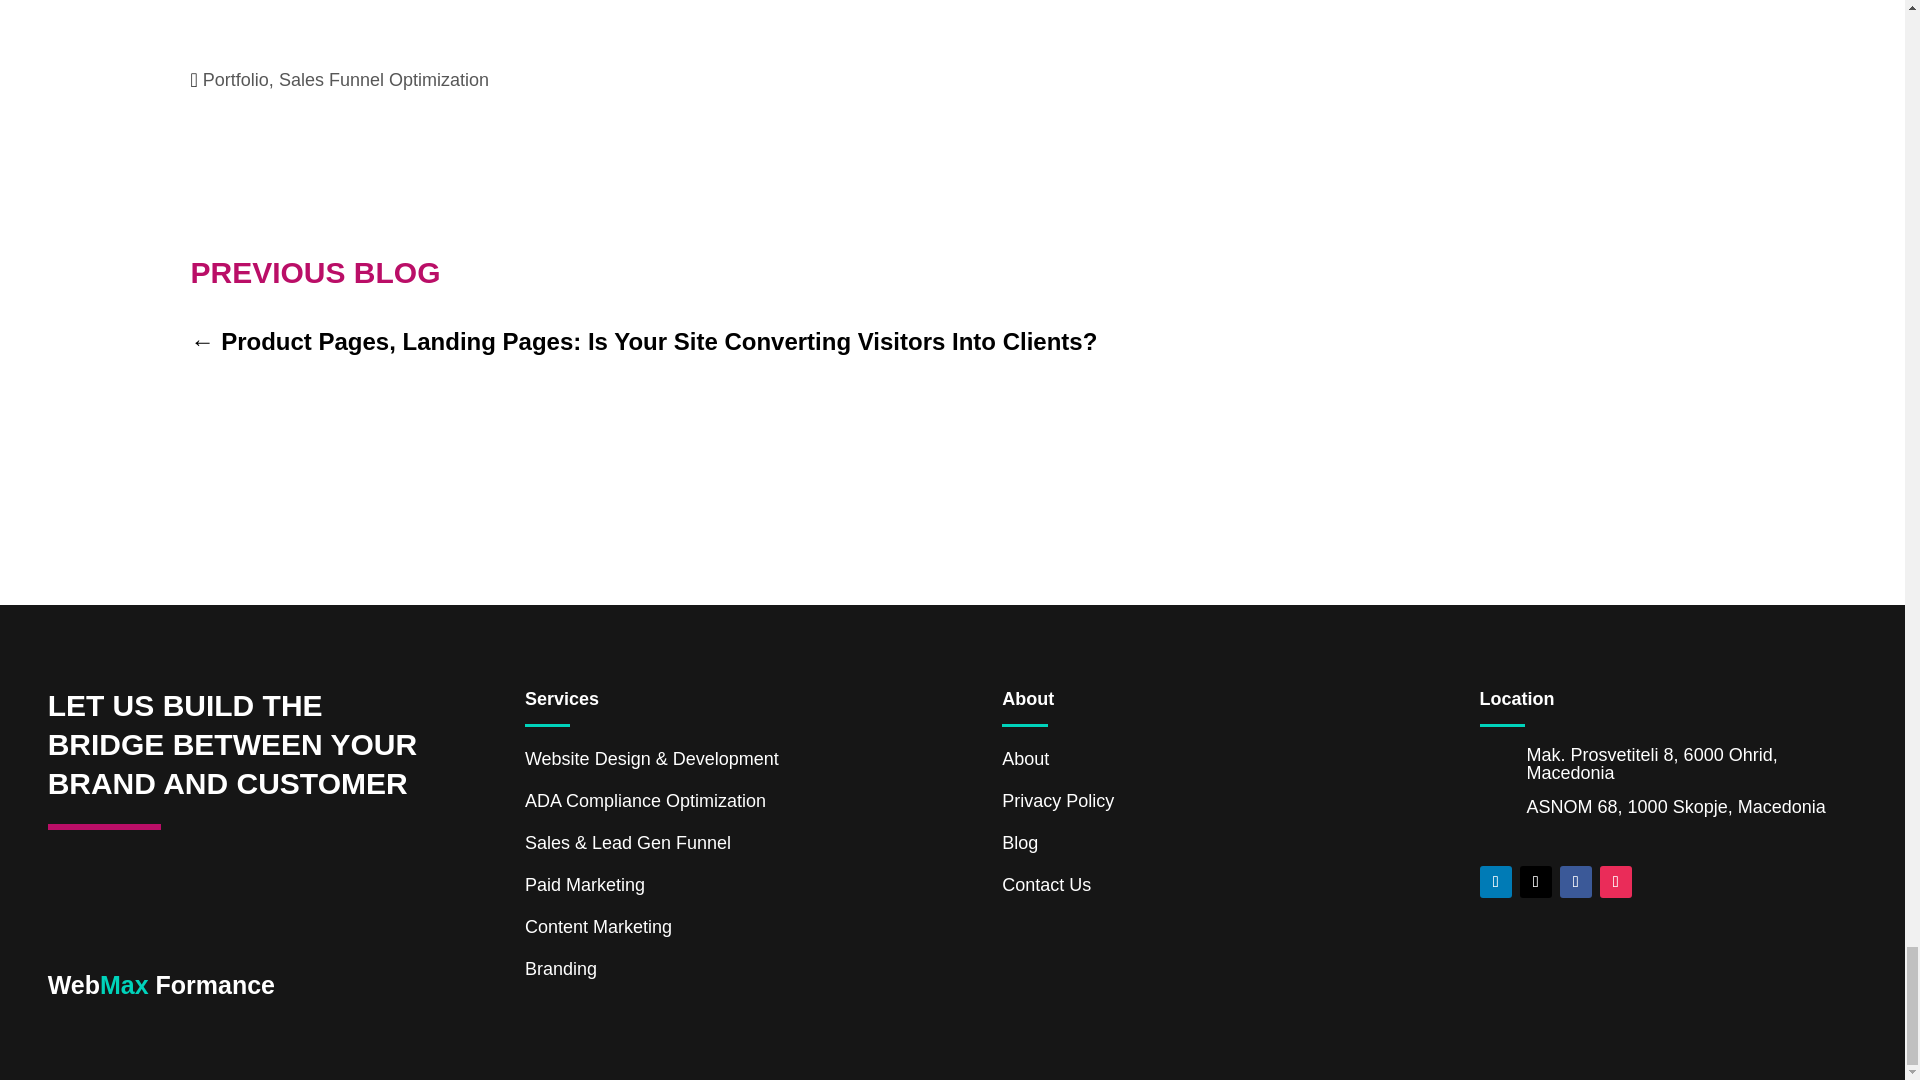 The width and height of the screenshot is (1920, 1080). What do you see at coordinates (1496, 882) in the screenshot?
I see `Follow on LinkedIn` at bounding box center [1496, 882].